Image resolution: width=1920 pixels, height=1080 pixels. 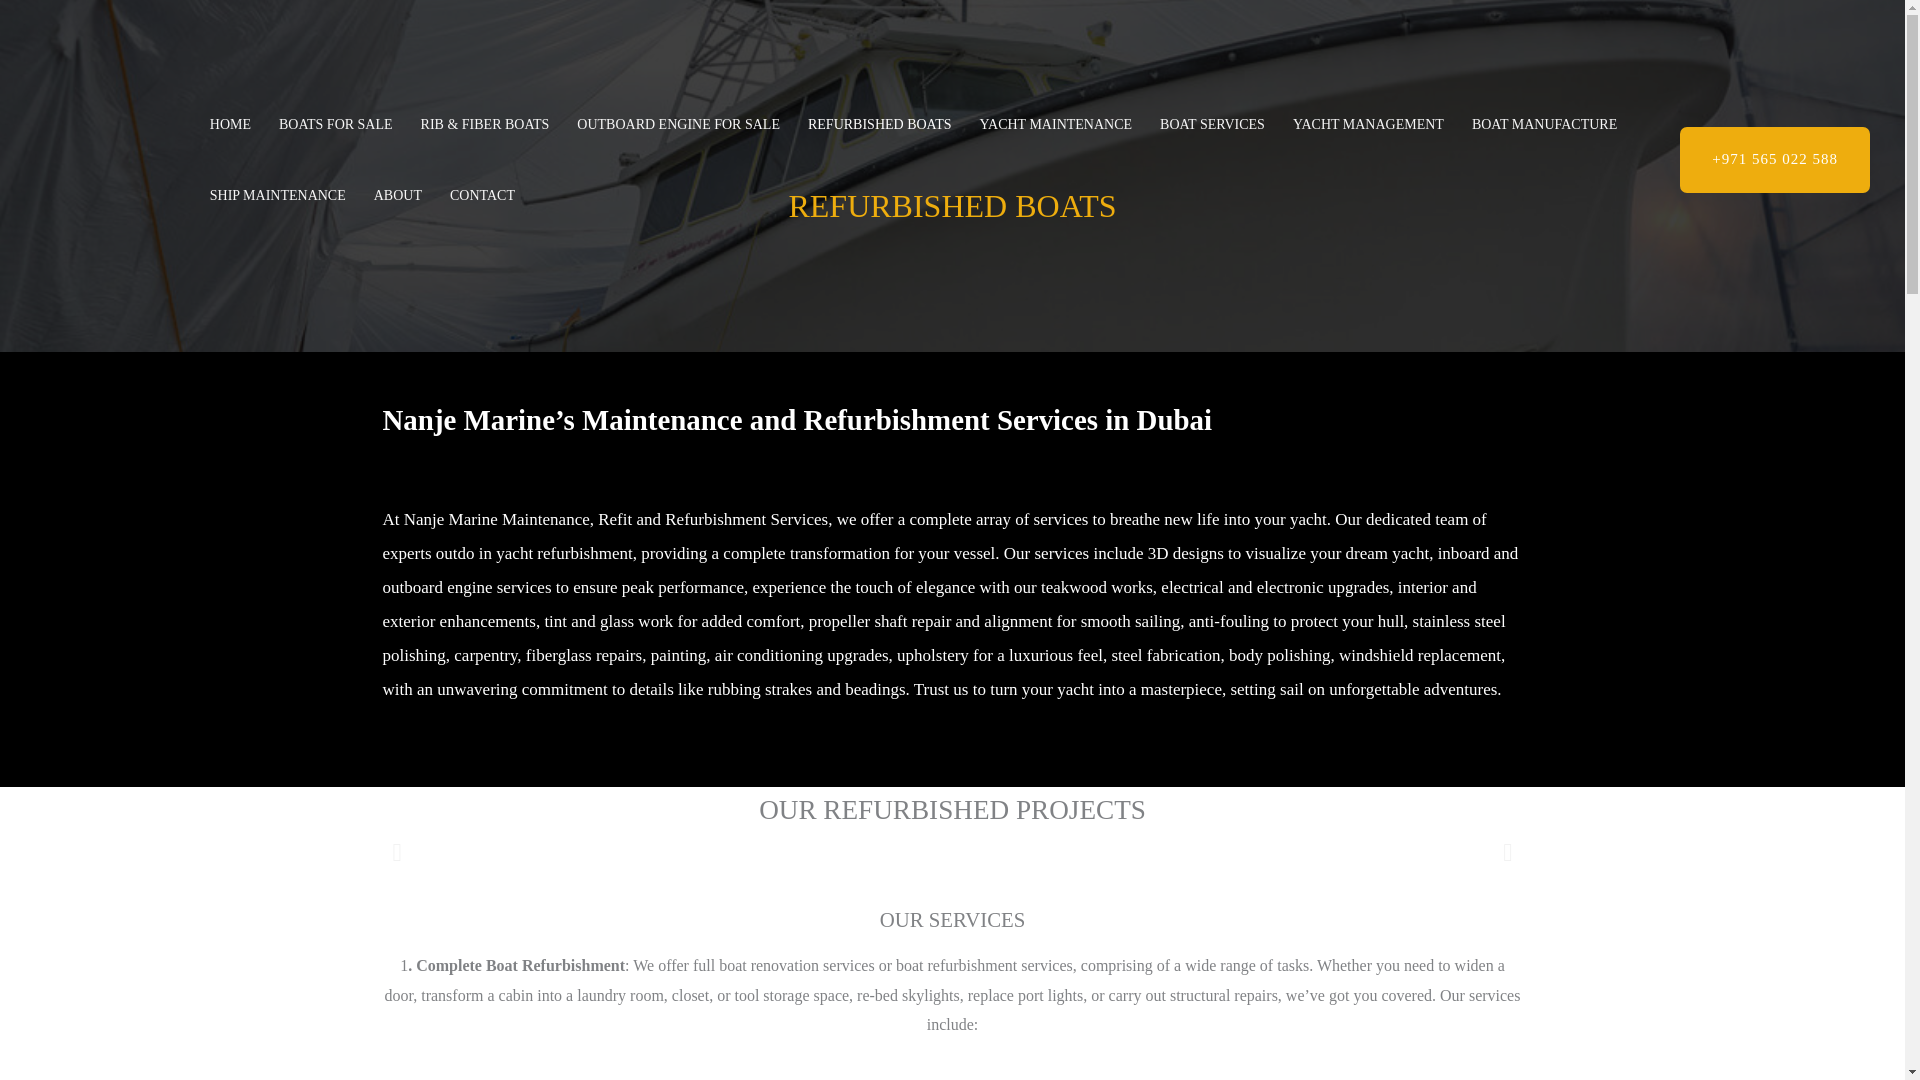 I want to click on ABOUT, so click(x=398, y=196).